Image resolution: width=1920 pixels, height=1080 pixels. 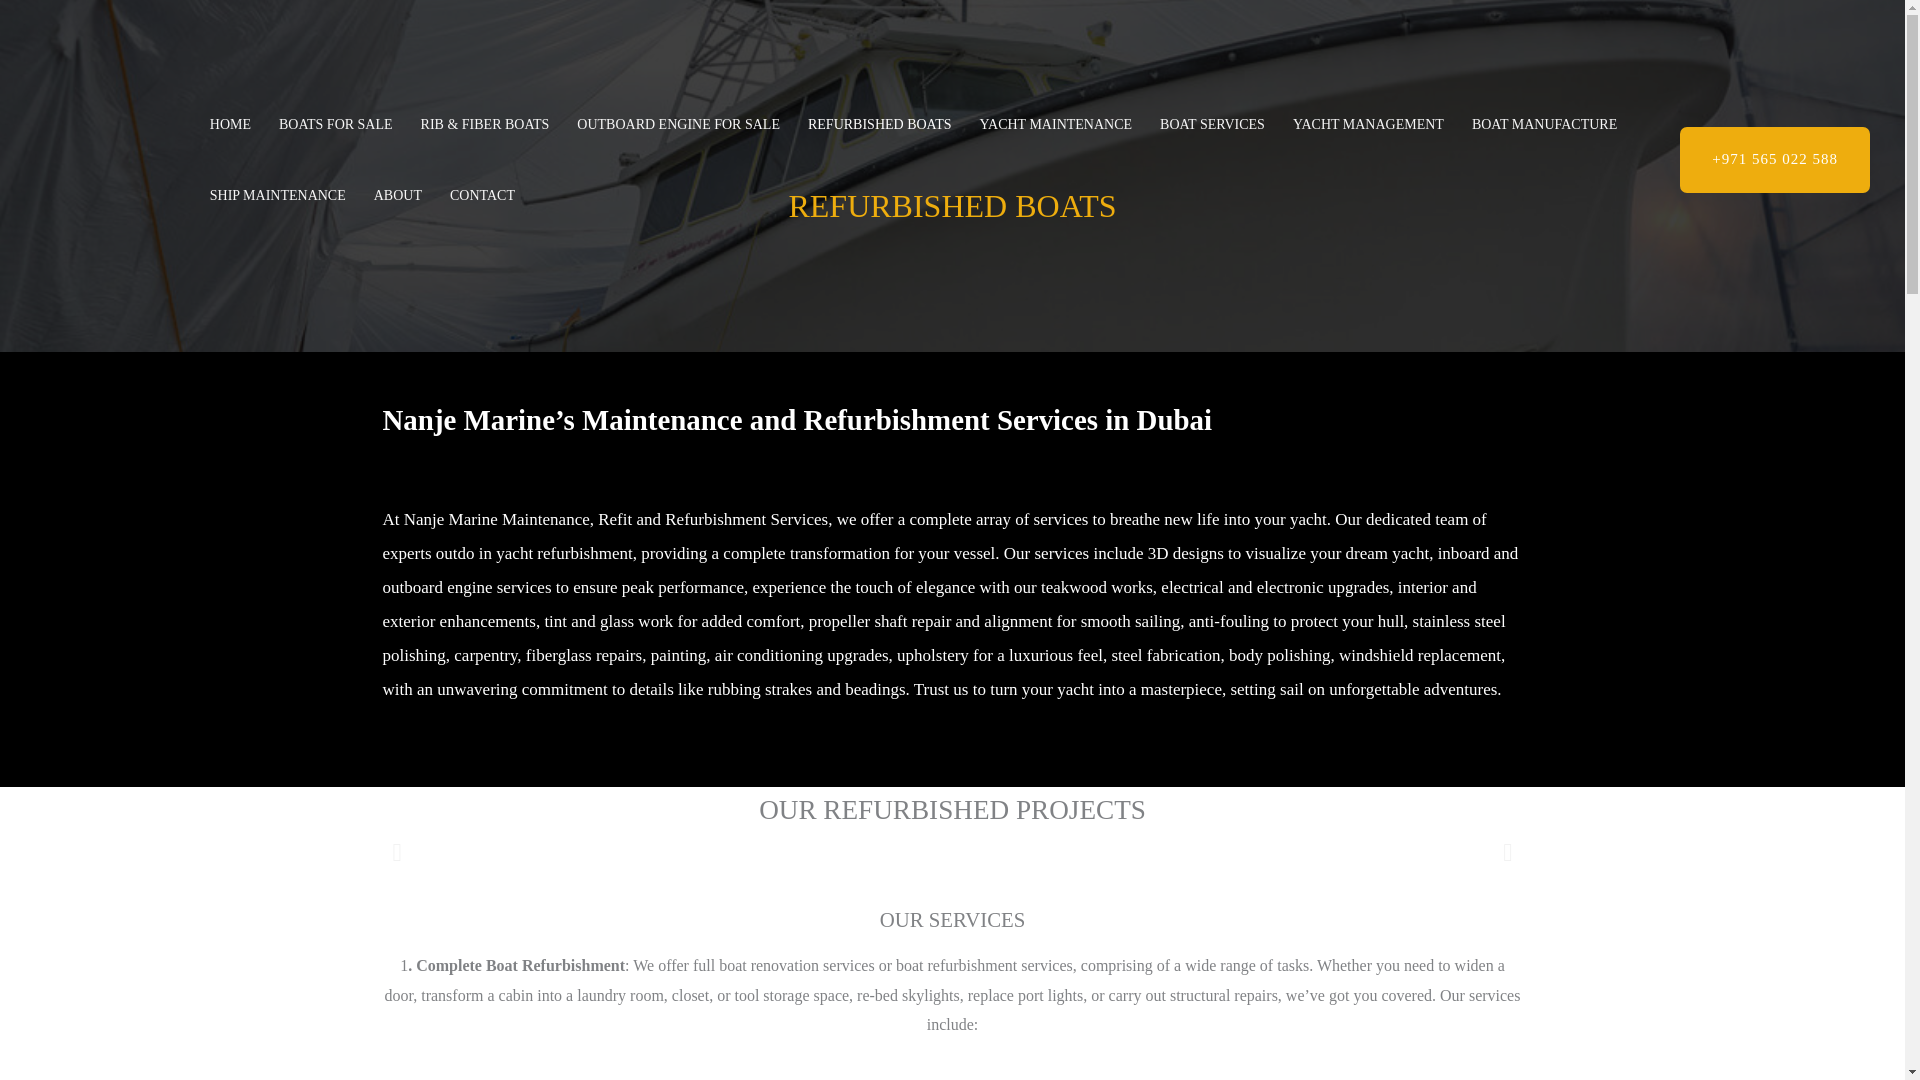 I want to click on ABOUT, so click(x=398, y=196).